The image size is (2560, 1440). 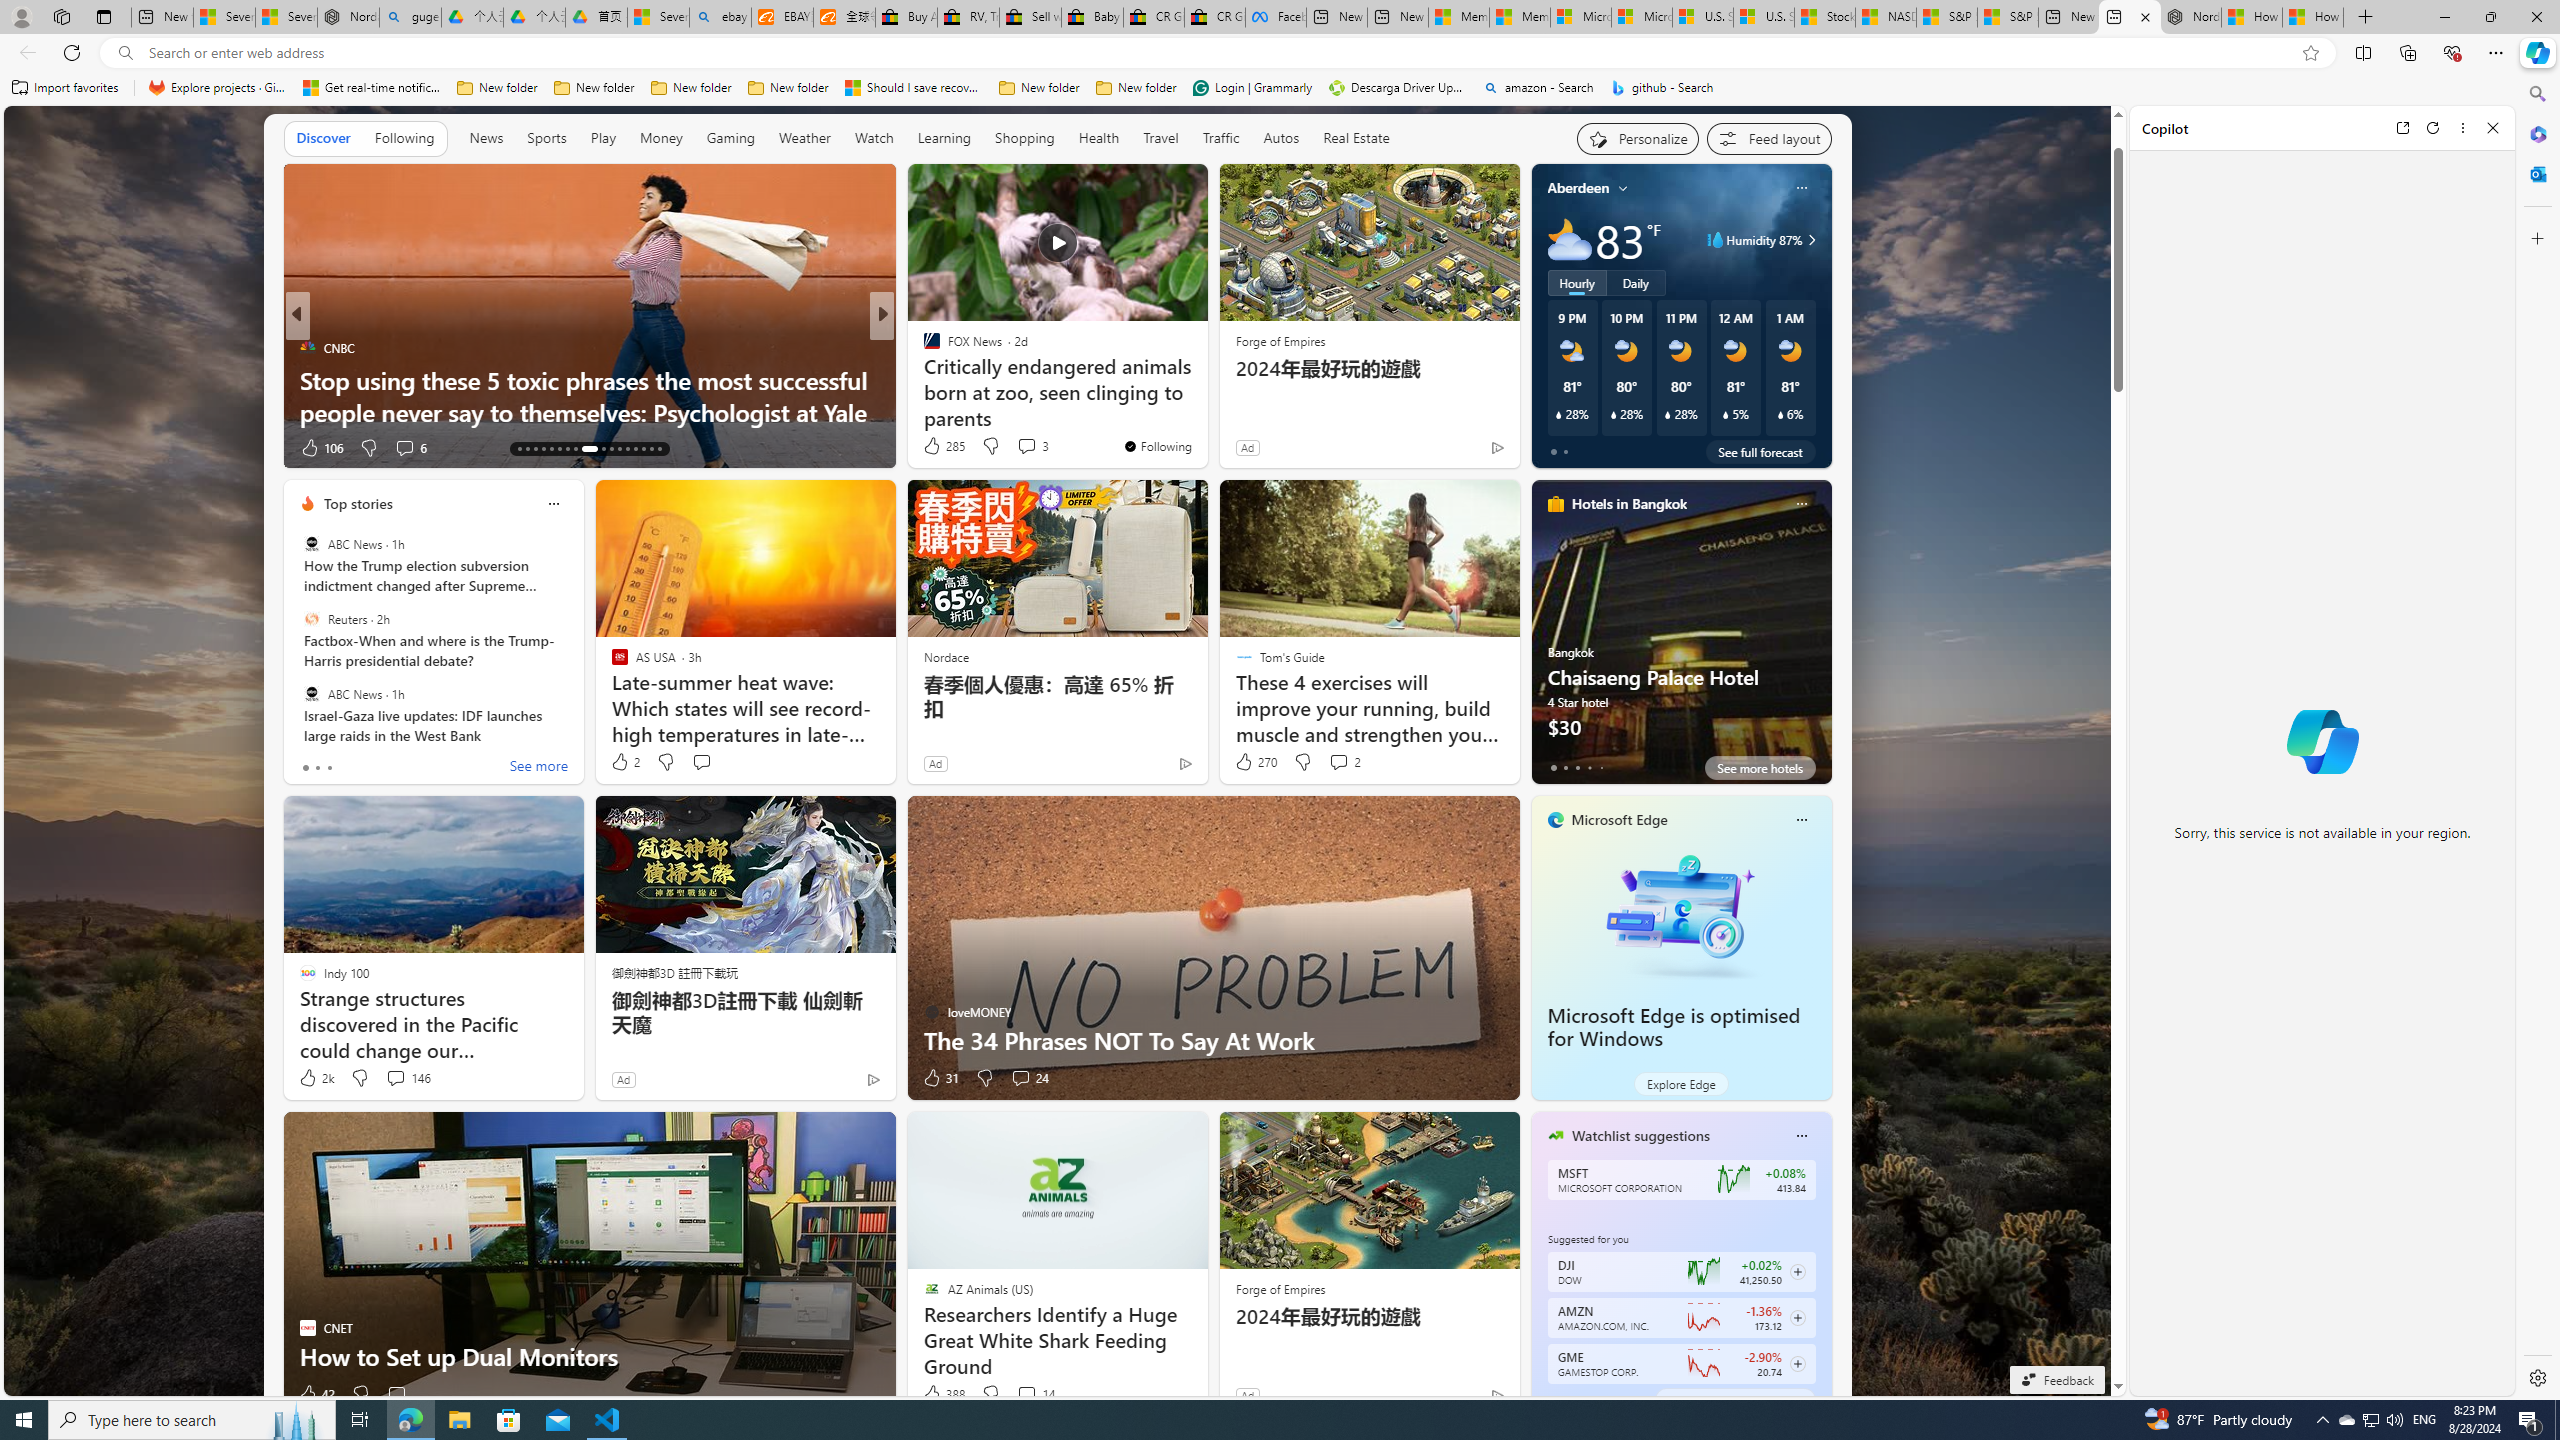 I want to click on 388 Like, so click(x=942, y=1394).